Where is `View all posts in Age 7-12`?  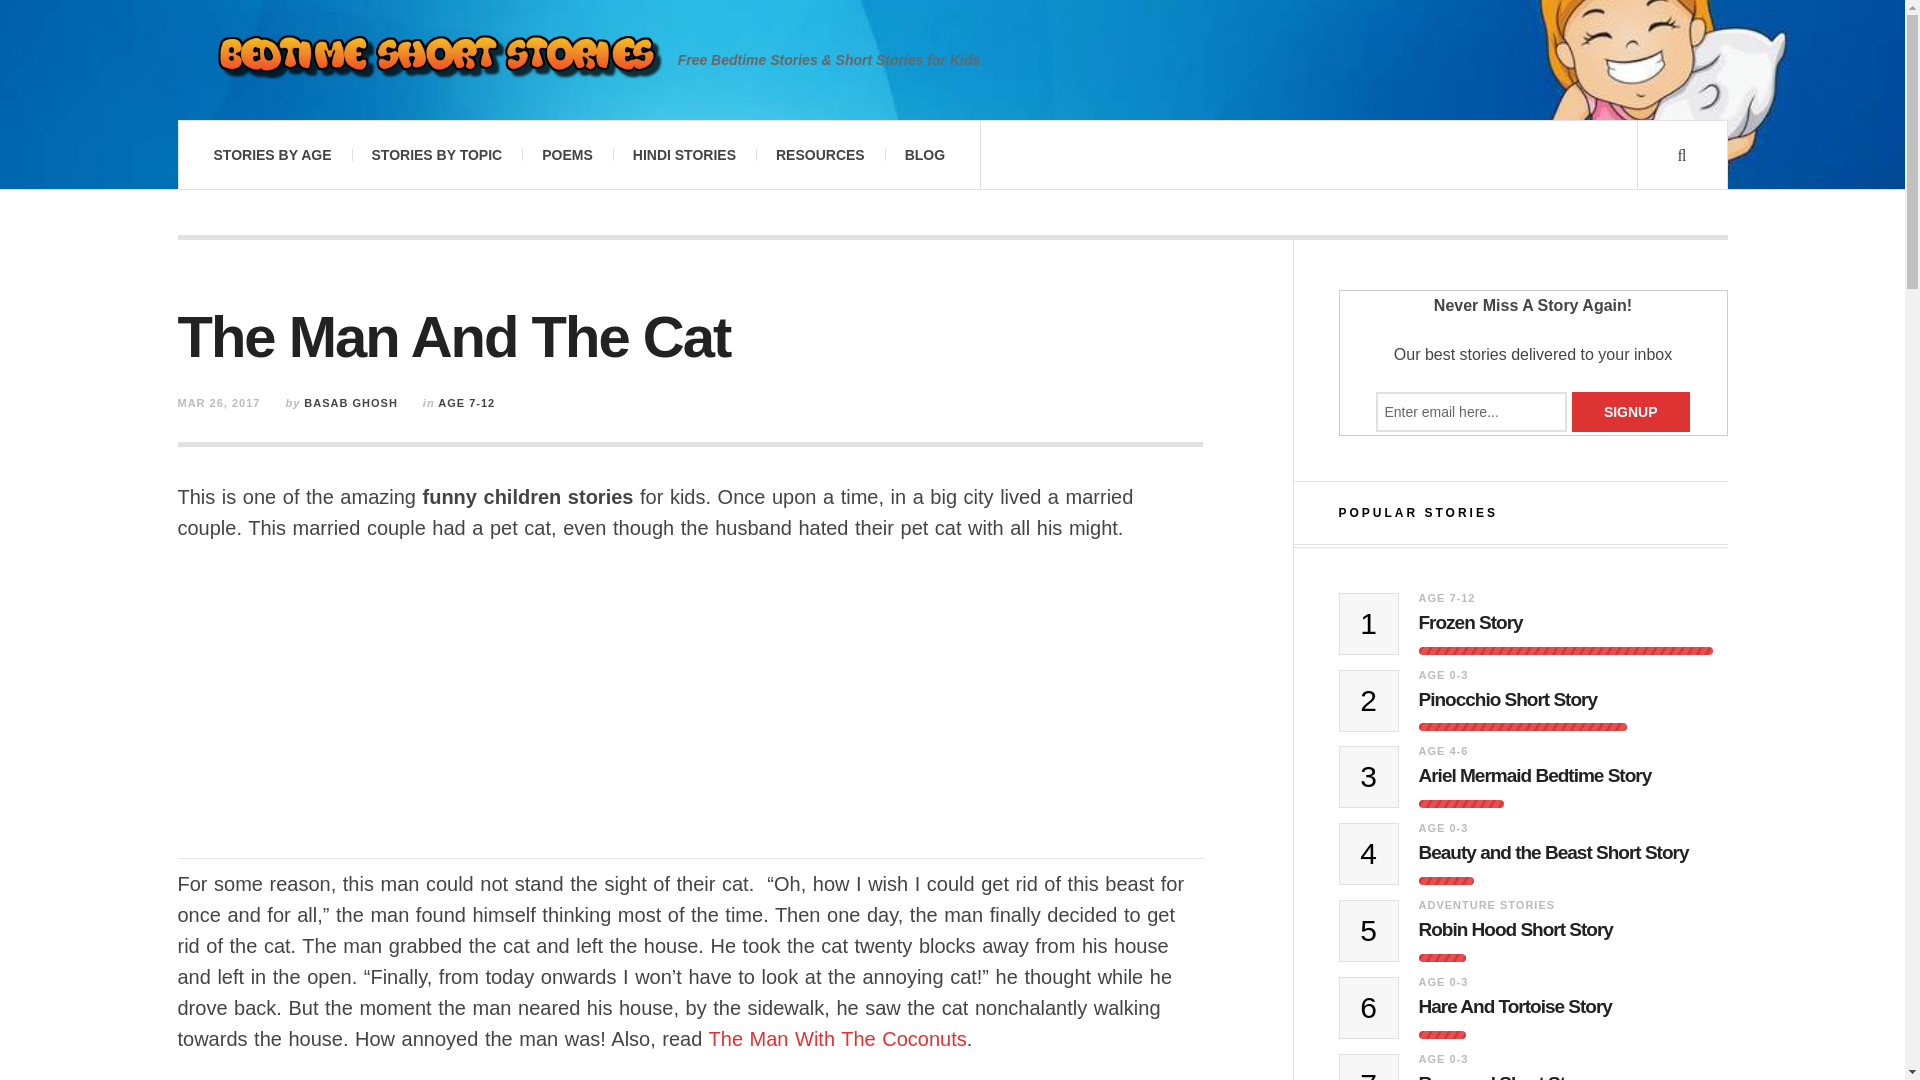 View all posts in Age 7-12 is located at coordinates (466, 403).